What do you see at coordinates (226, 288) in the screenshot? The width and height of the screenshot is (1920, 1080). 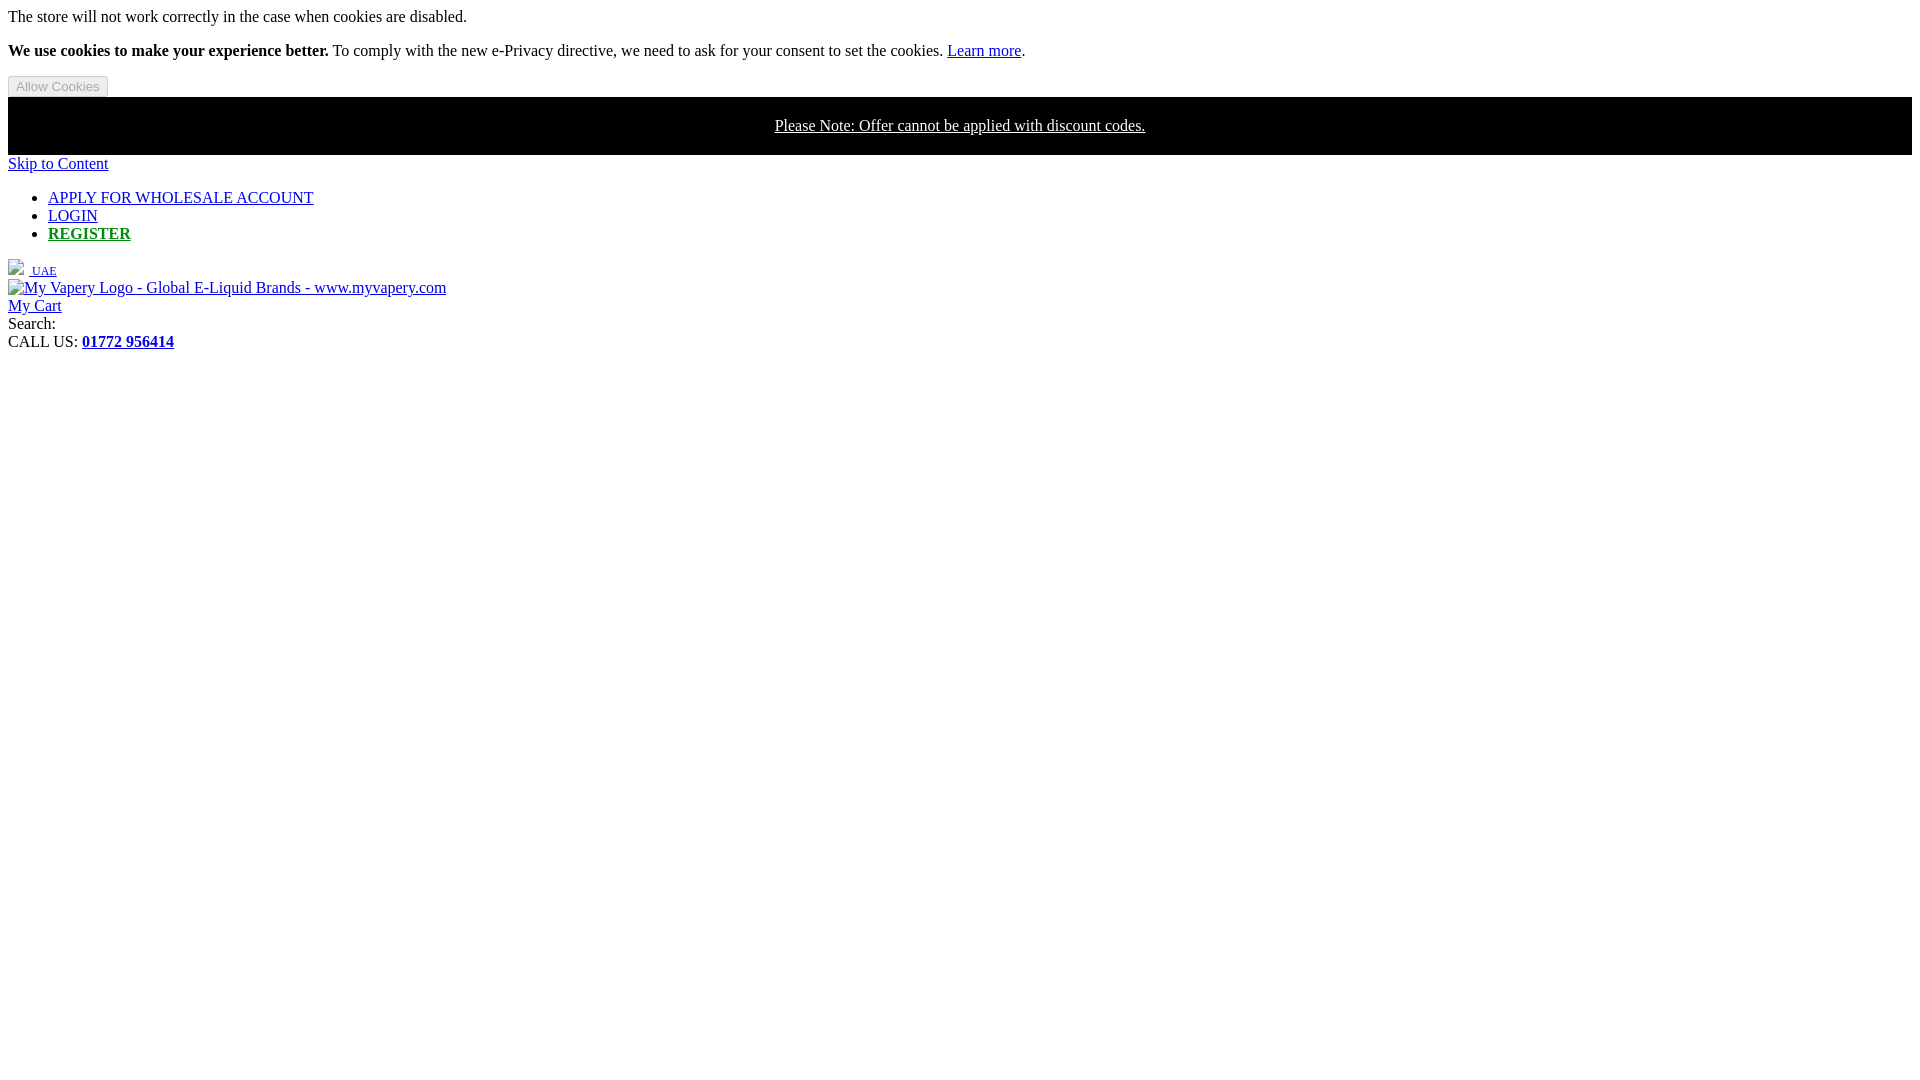 I see `My Vapery Logo - Global E-Liquid Brands - www.myvapery.com` at bounding box center [226, 288].